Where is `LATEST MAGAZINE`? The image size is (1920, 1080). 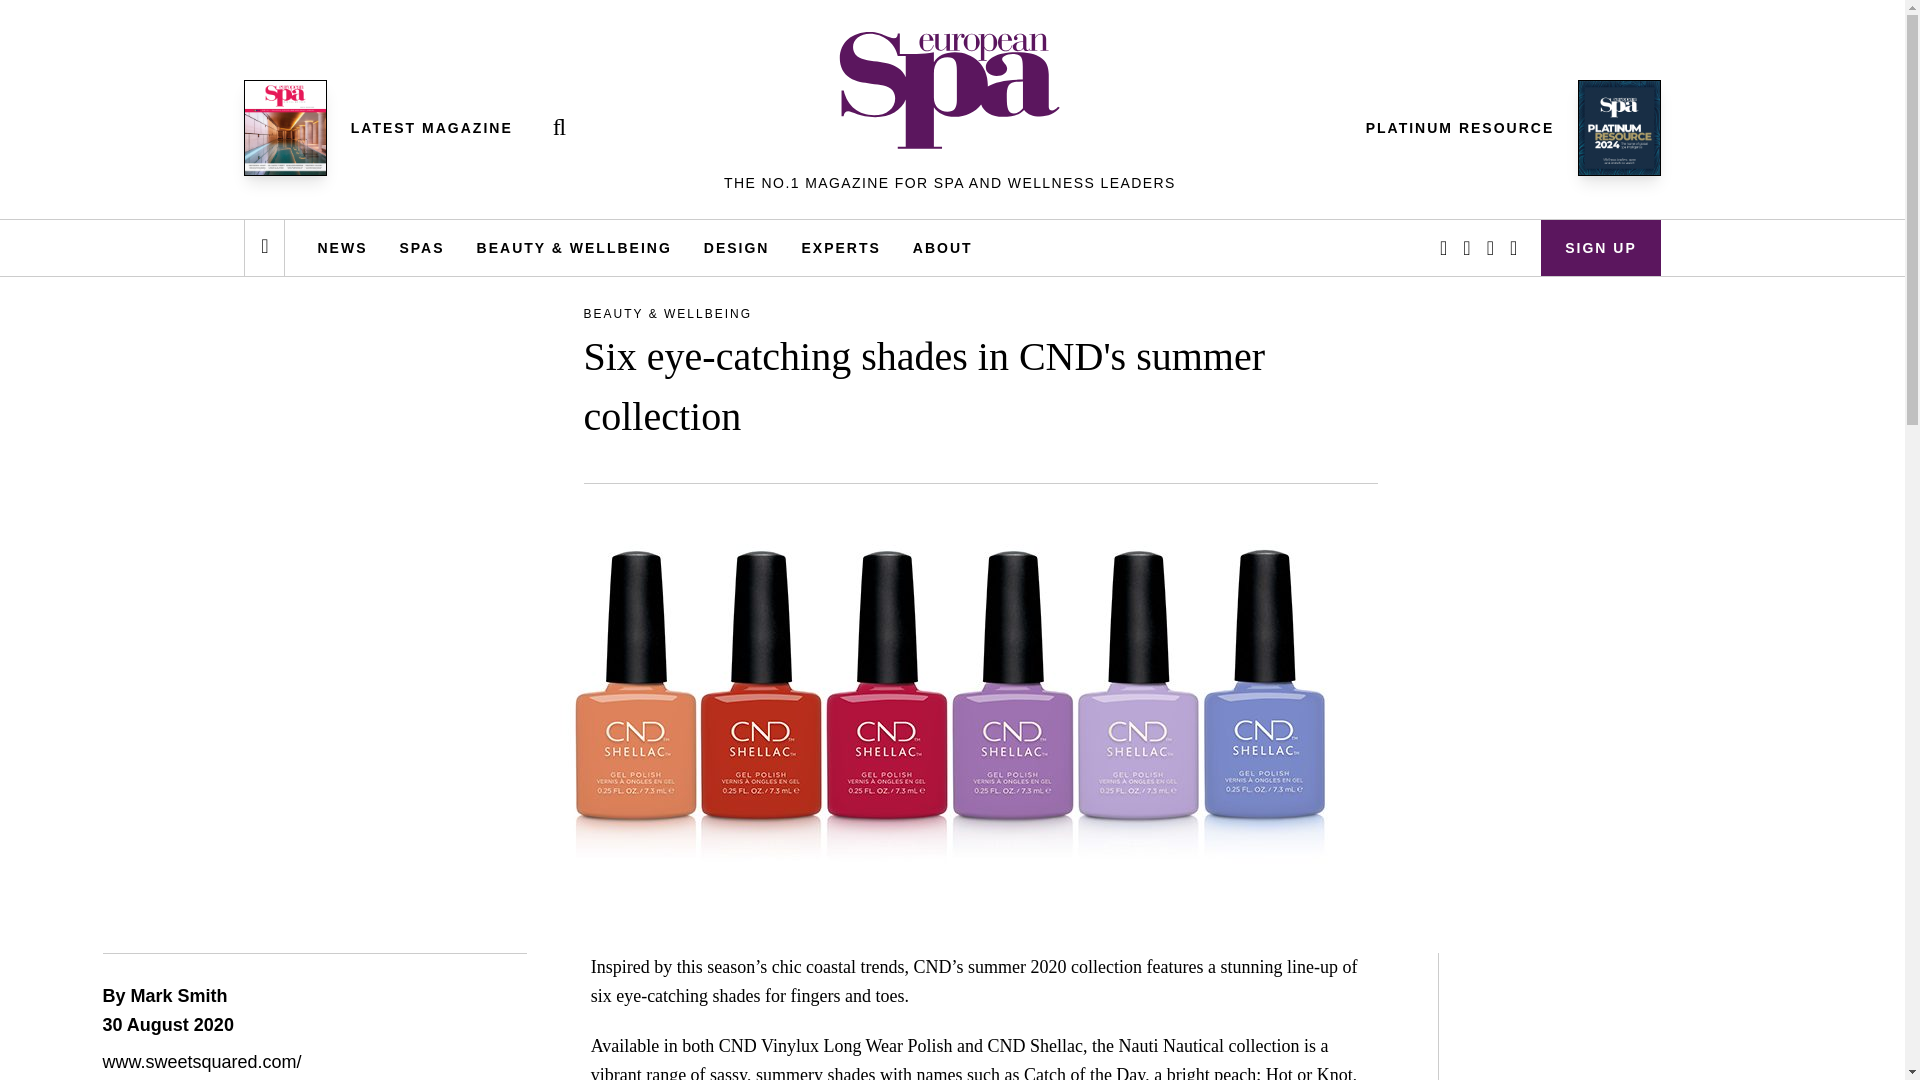
LATEST MAGAZINE is located at coordinates (432, 128).